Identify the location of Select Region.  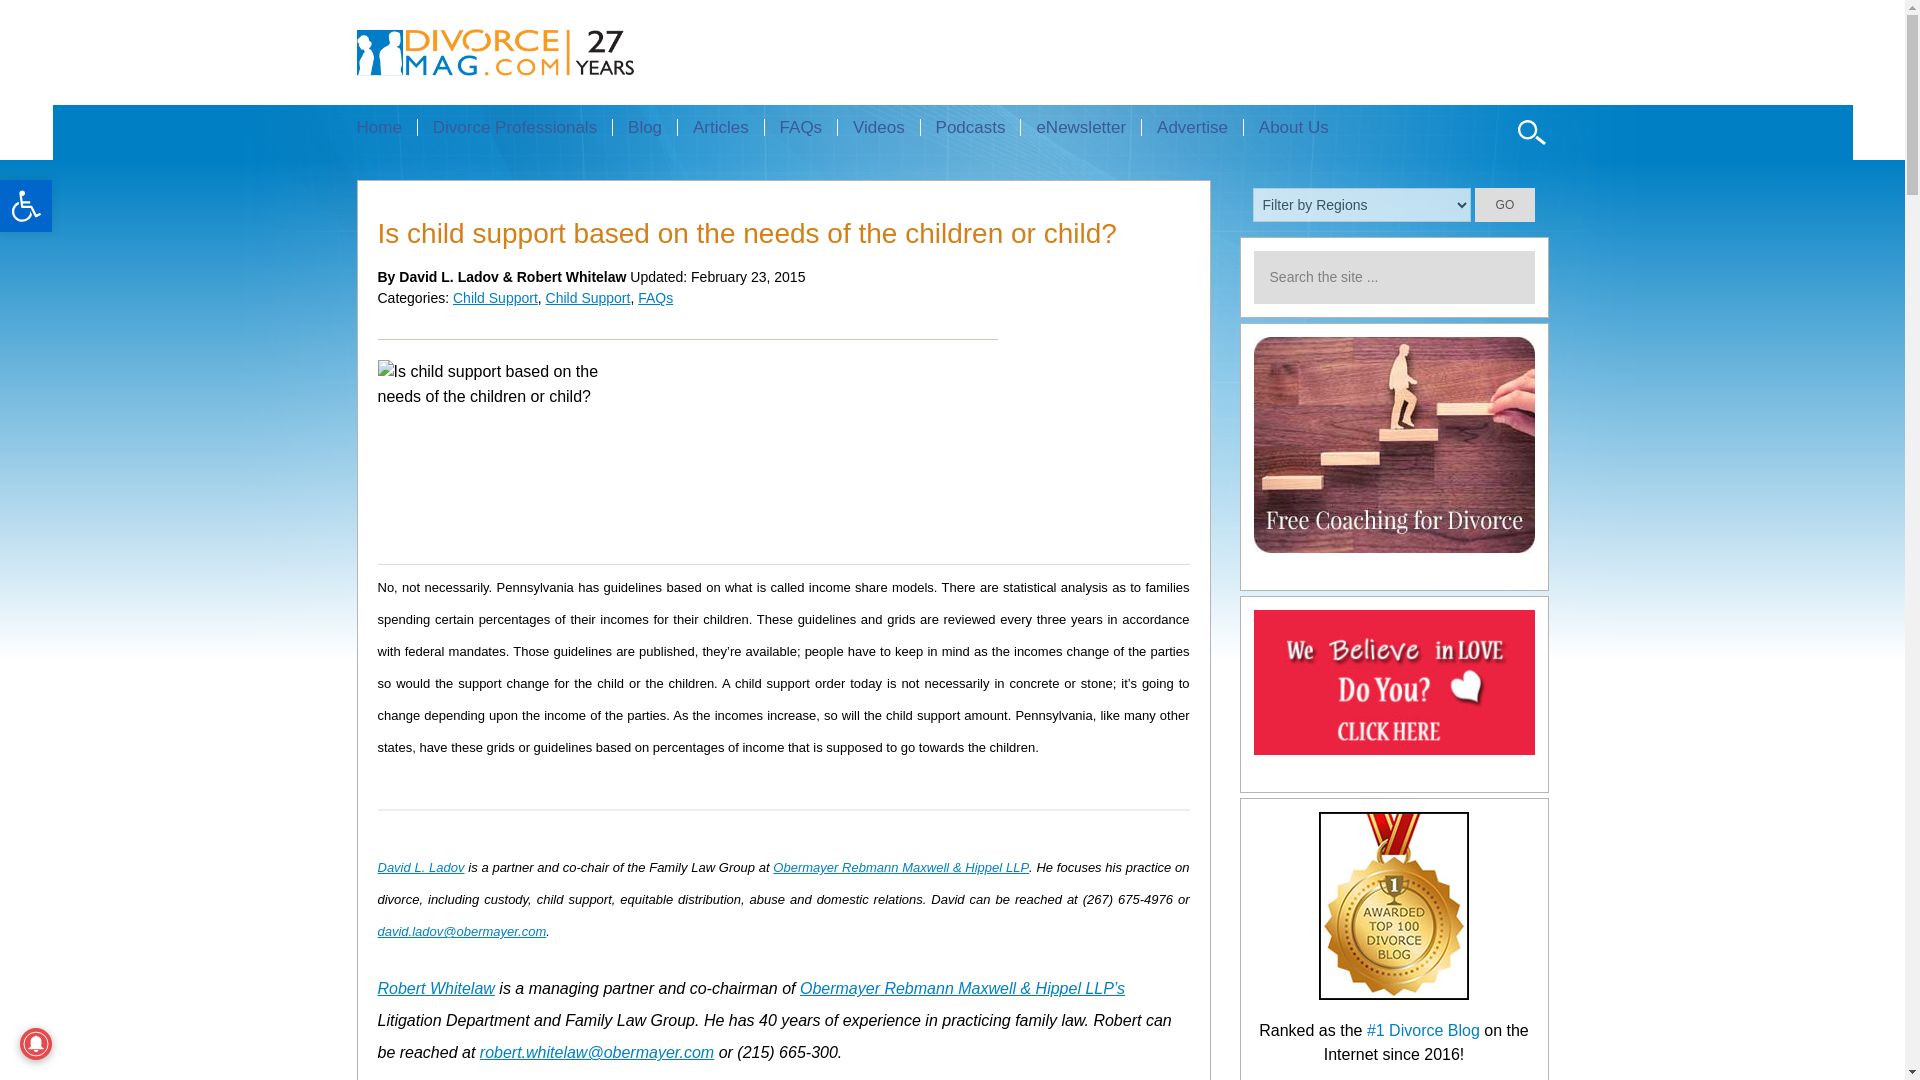
(1362, 204).